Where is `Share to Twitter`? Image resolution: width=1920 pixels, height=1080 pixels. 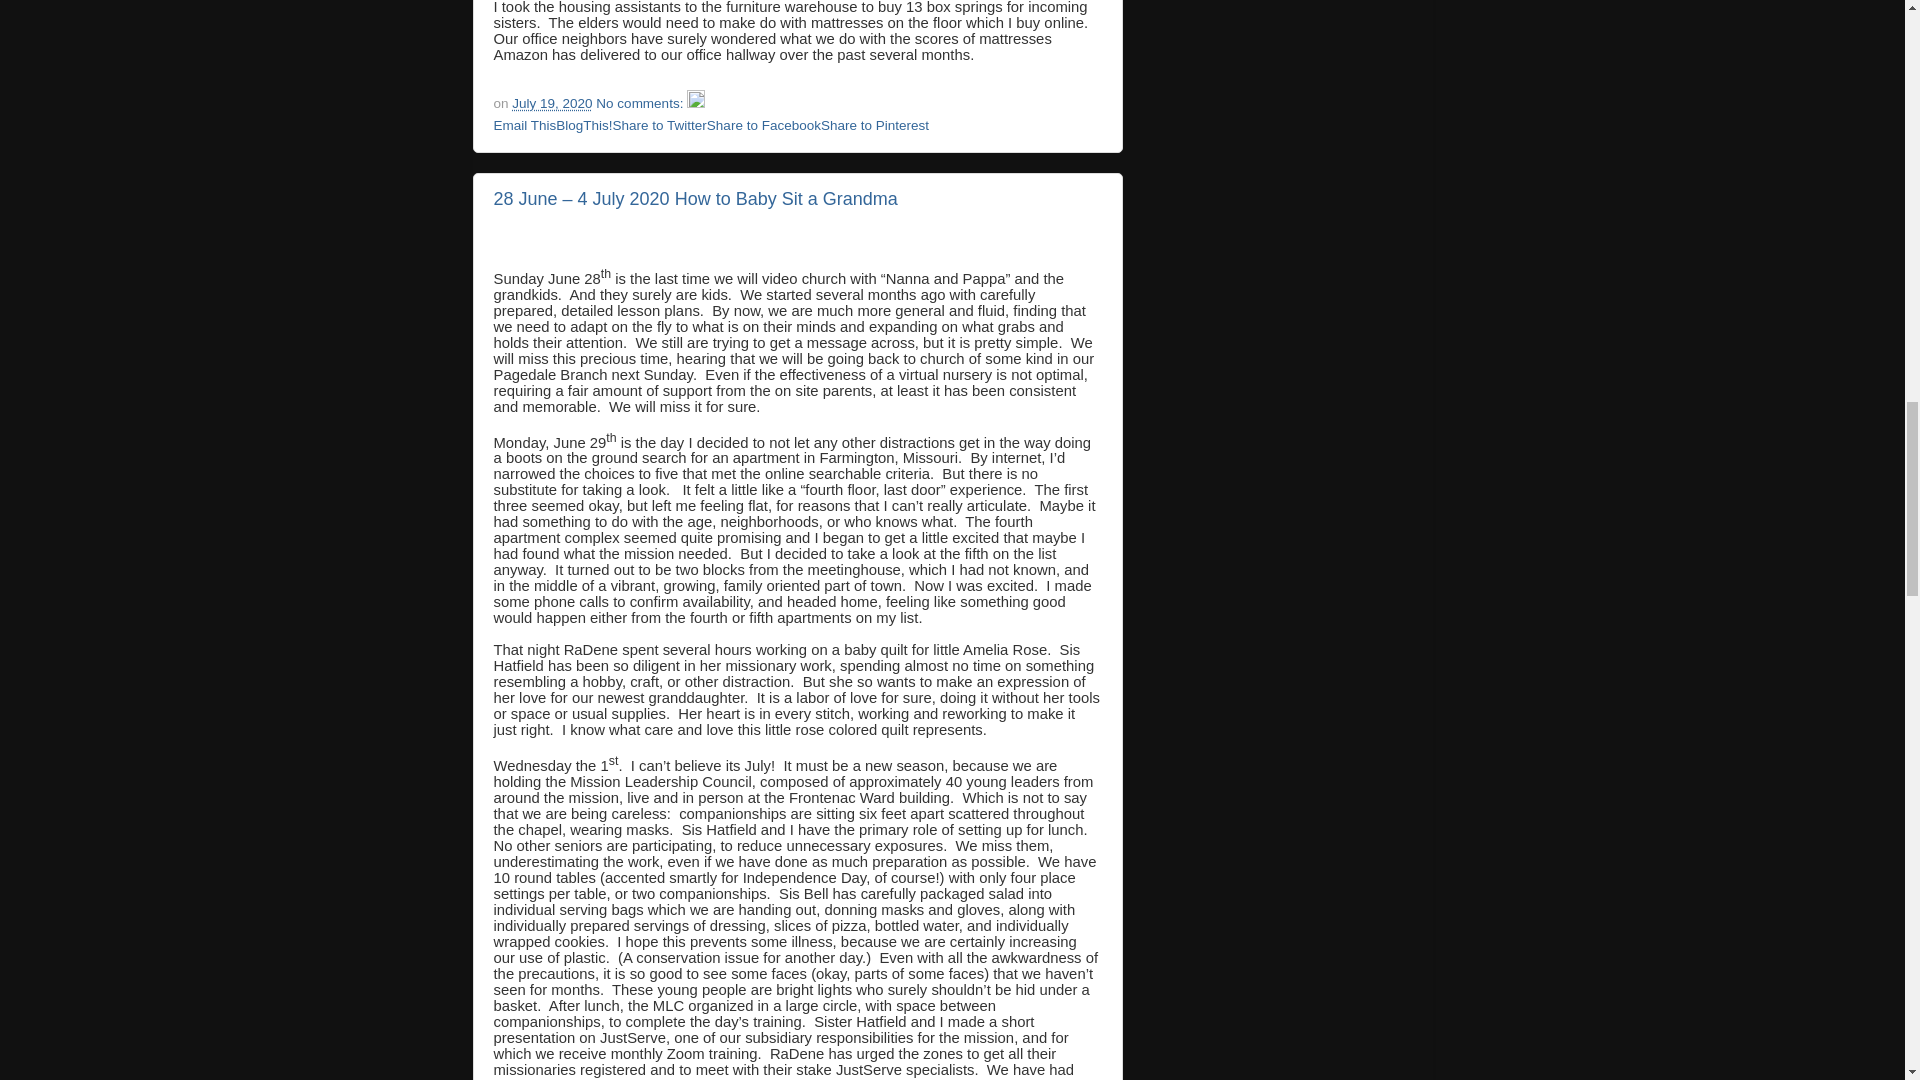
Share to Twitter is located at coordinates (659, 124).